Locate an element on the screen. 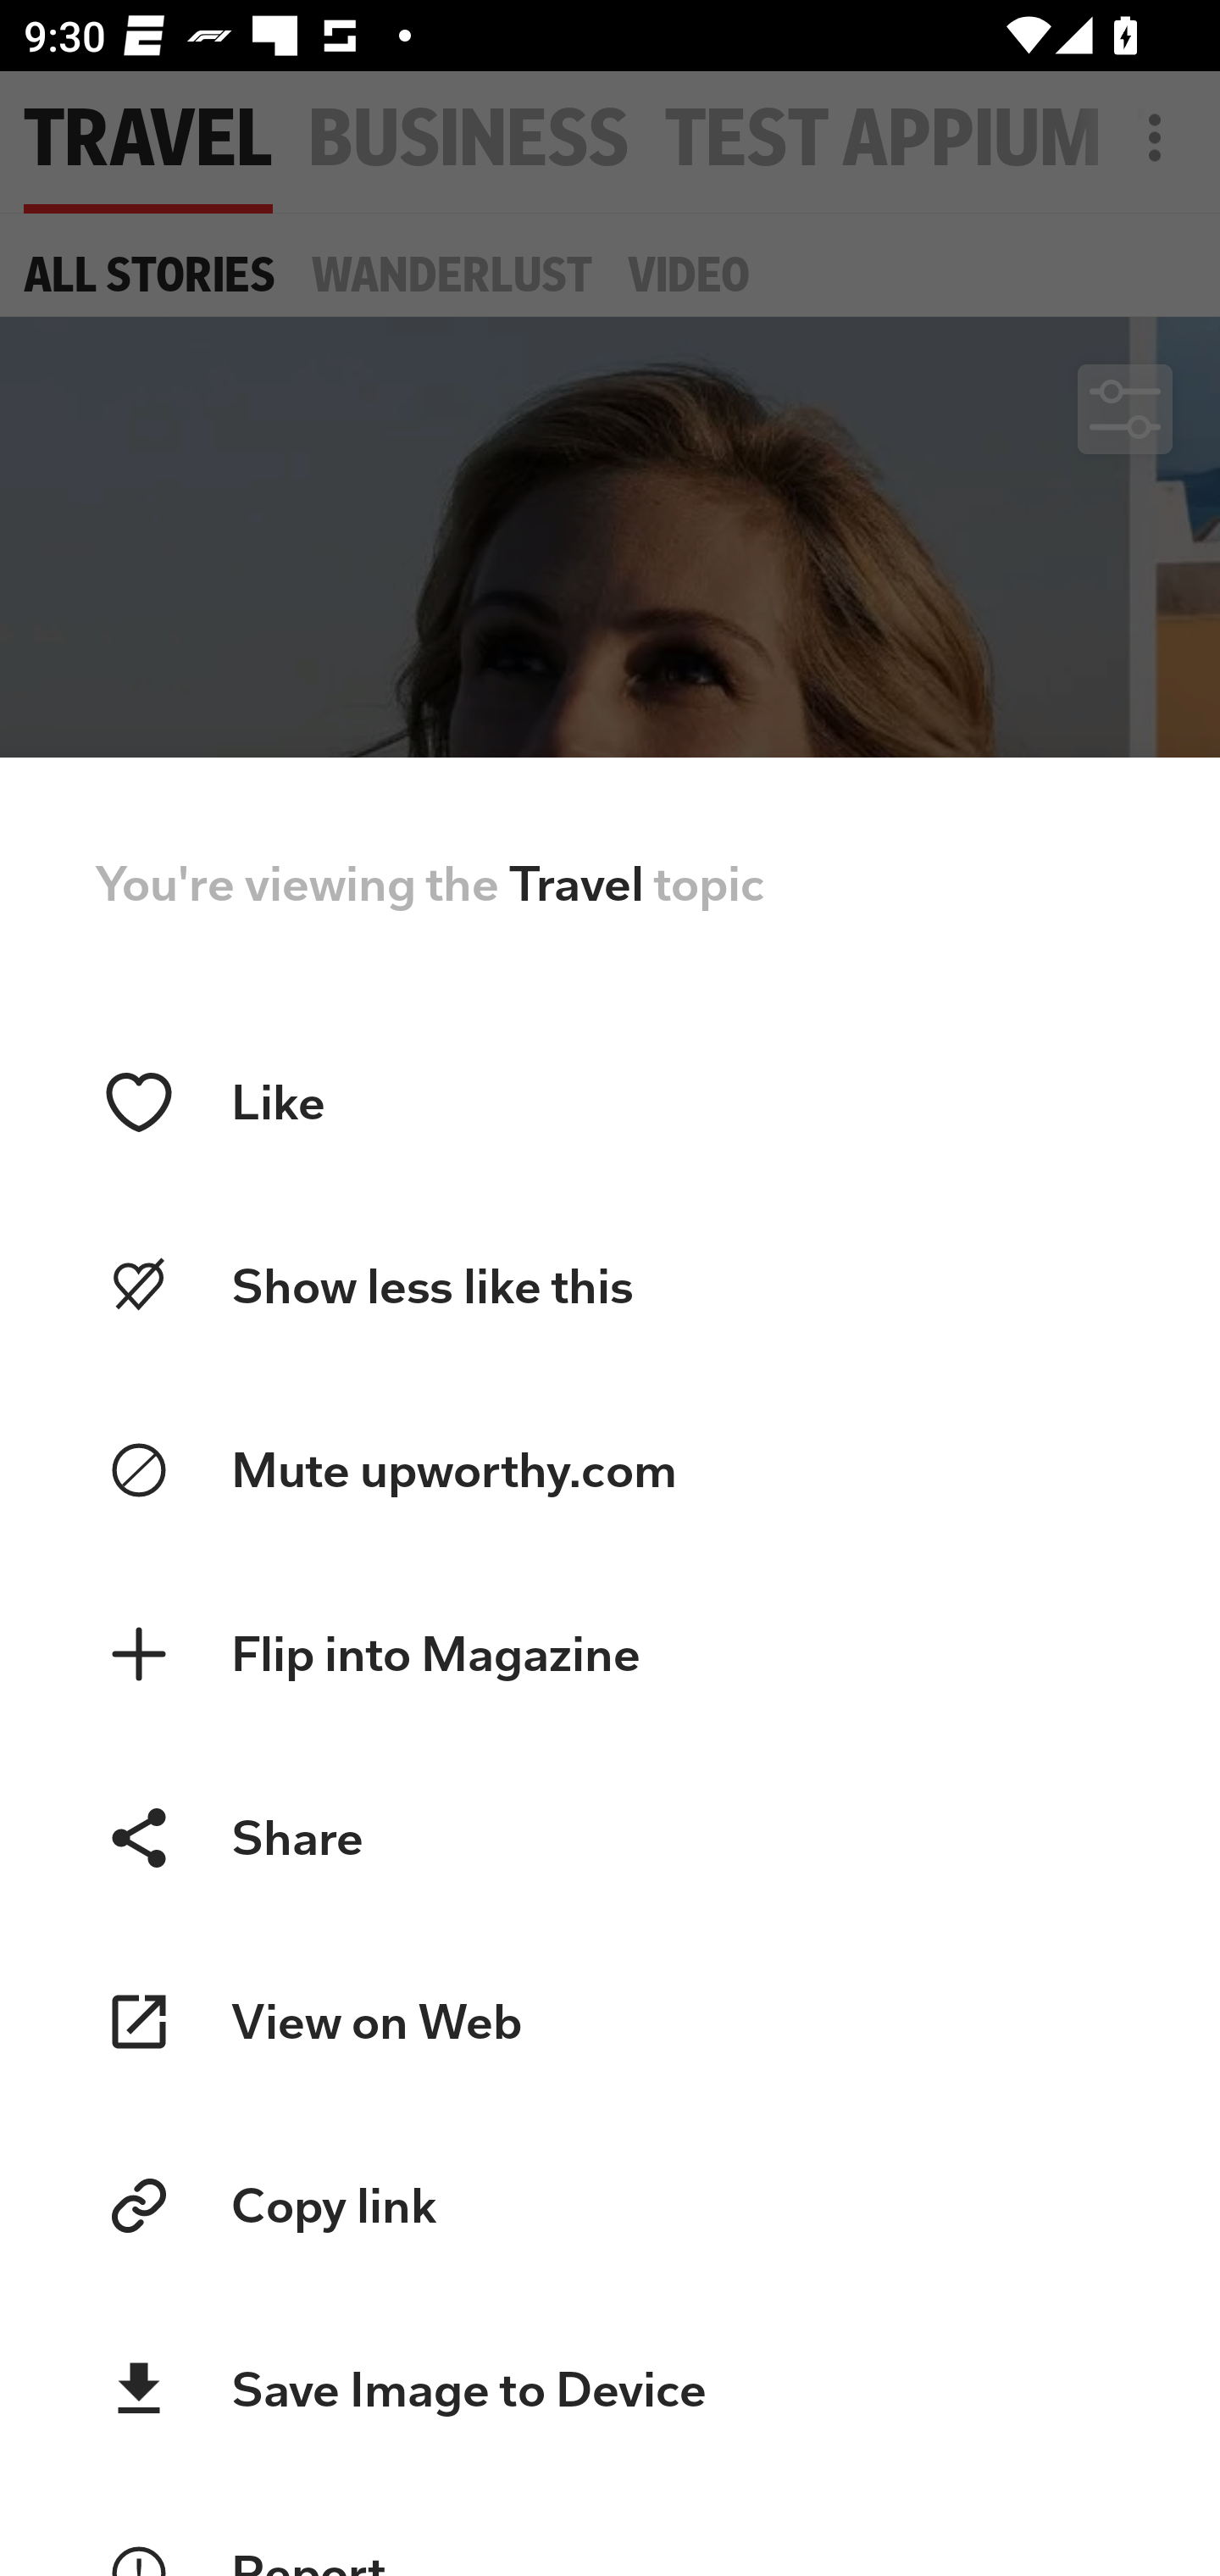 The height and width of the screenshot is (2576, 1220). View on Web is located at coordinates (610, 2022).